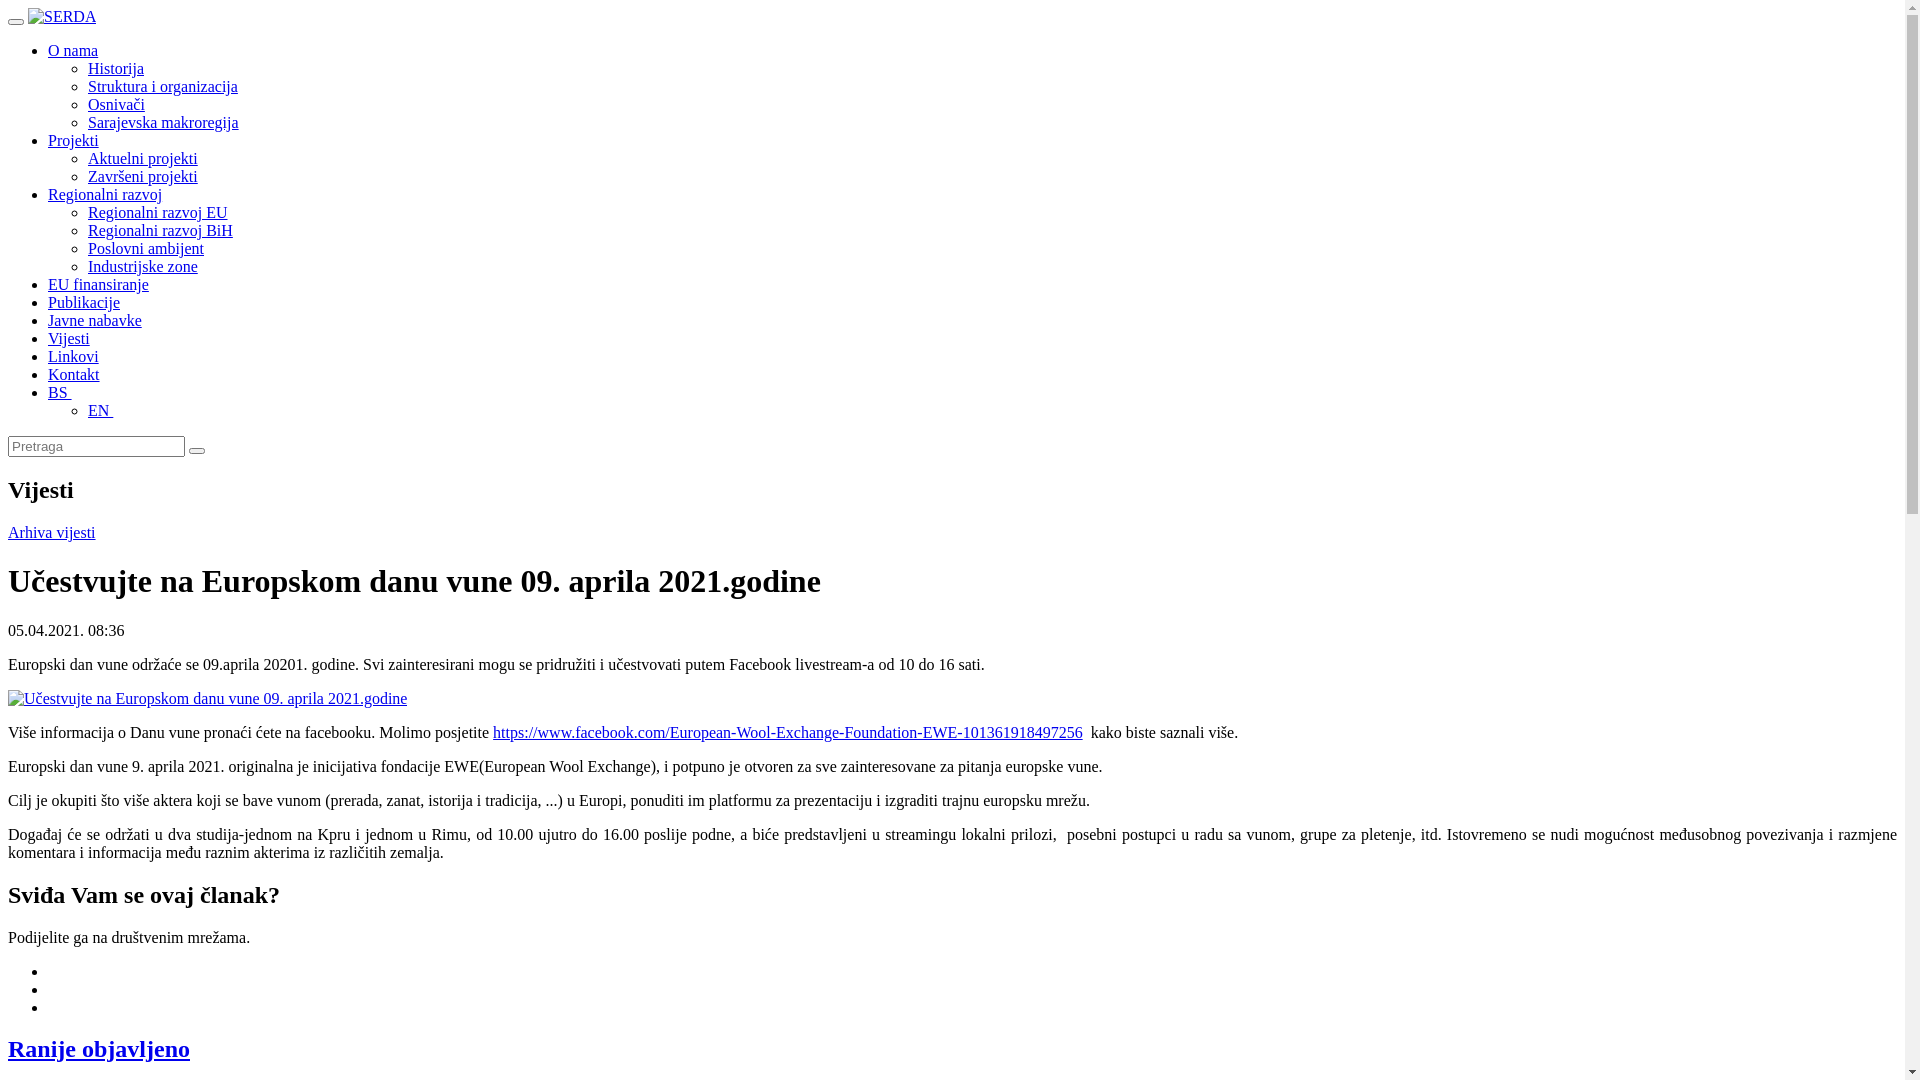 The width and height of the screenshot is (1920, 1080). What do you see at coordinates (163, 86) in the screenshot?
I see `Struktura i organizacija` at bounding box center [163, 86].